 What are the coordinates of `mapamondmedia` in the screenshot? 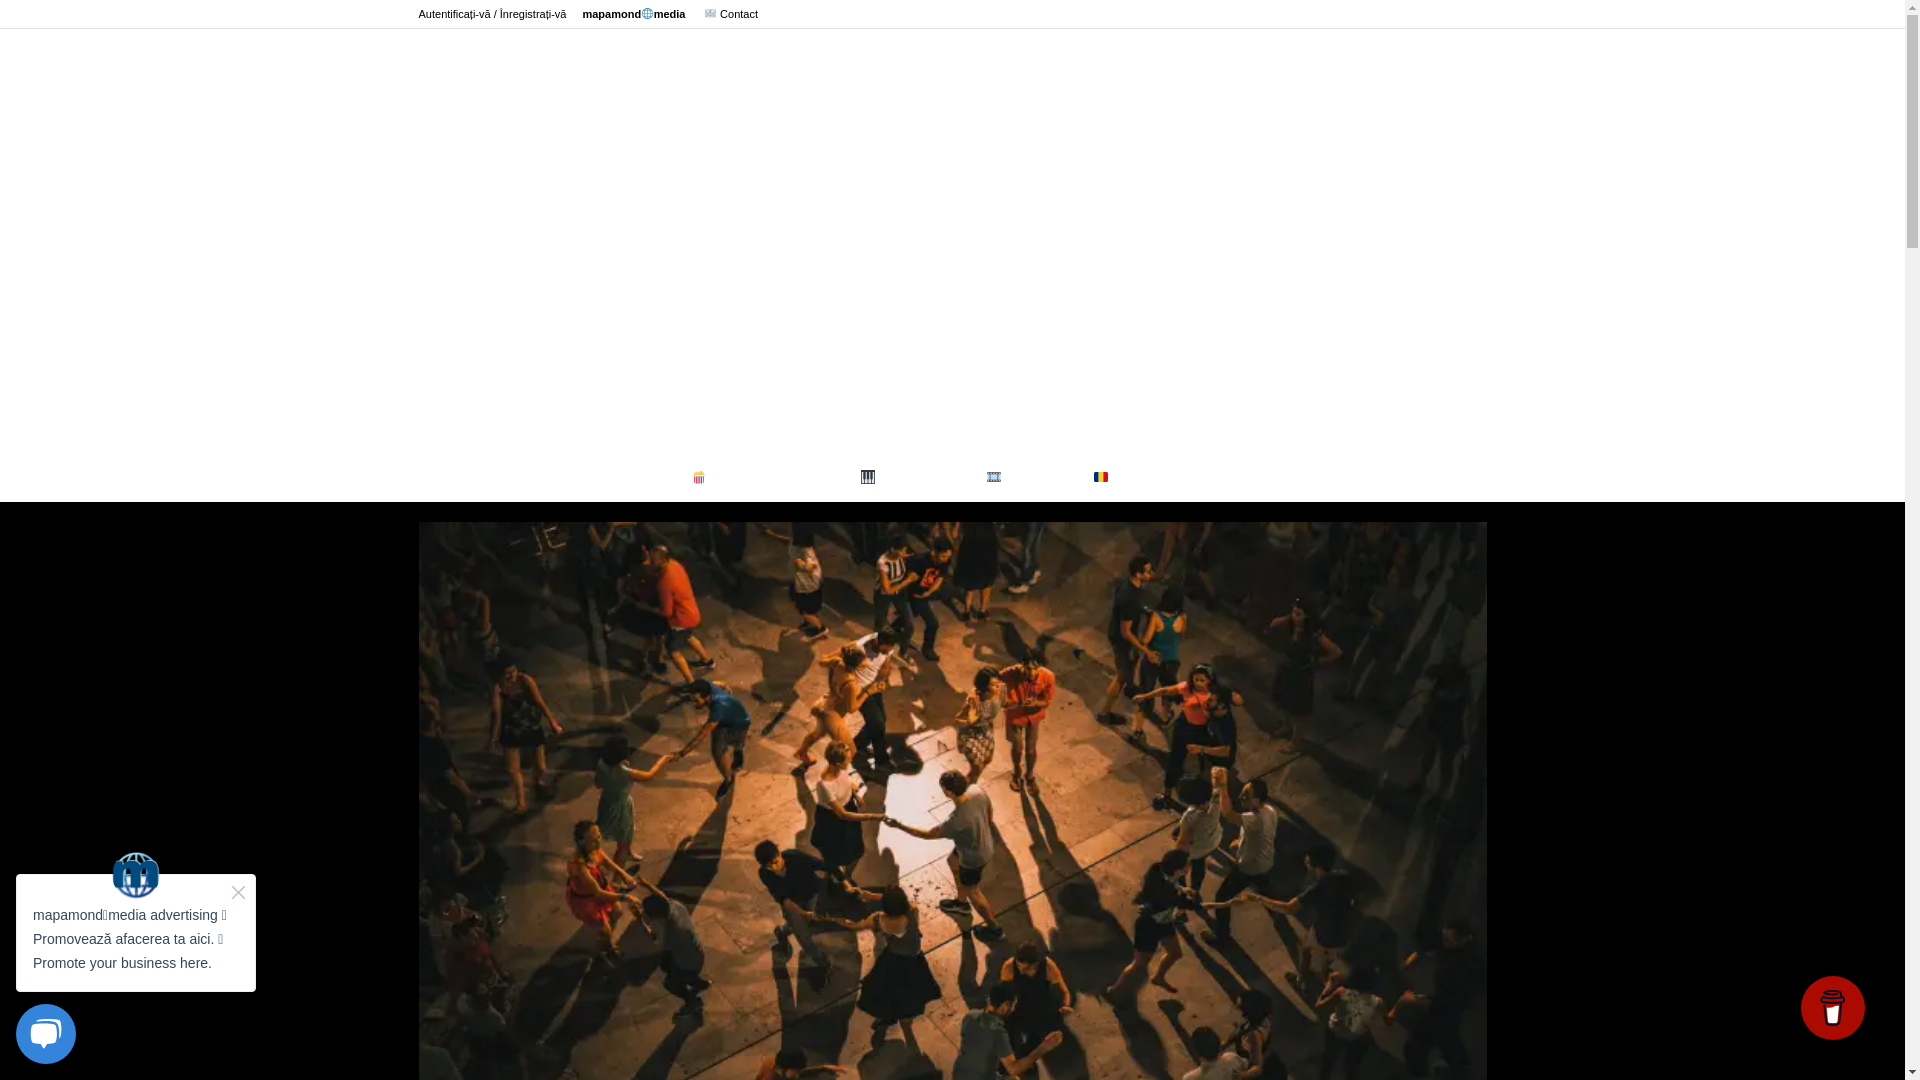 It's located at (633, 14).